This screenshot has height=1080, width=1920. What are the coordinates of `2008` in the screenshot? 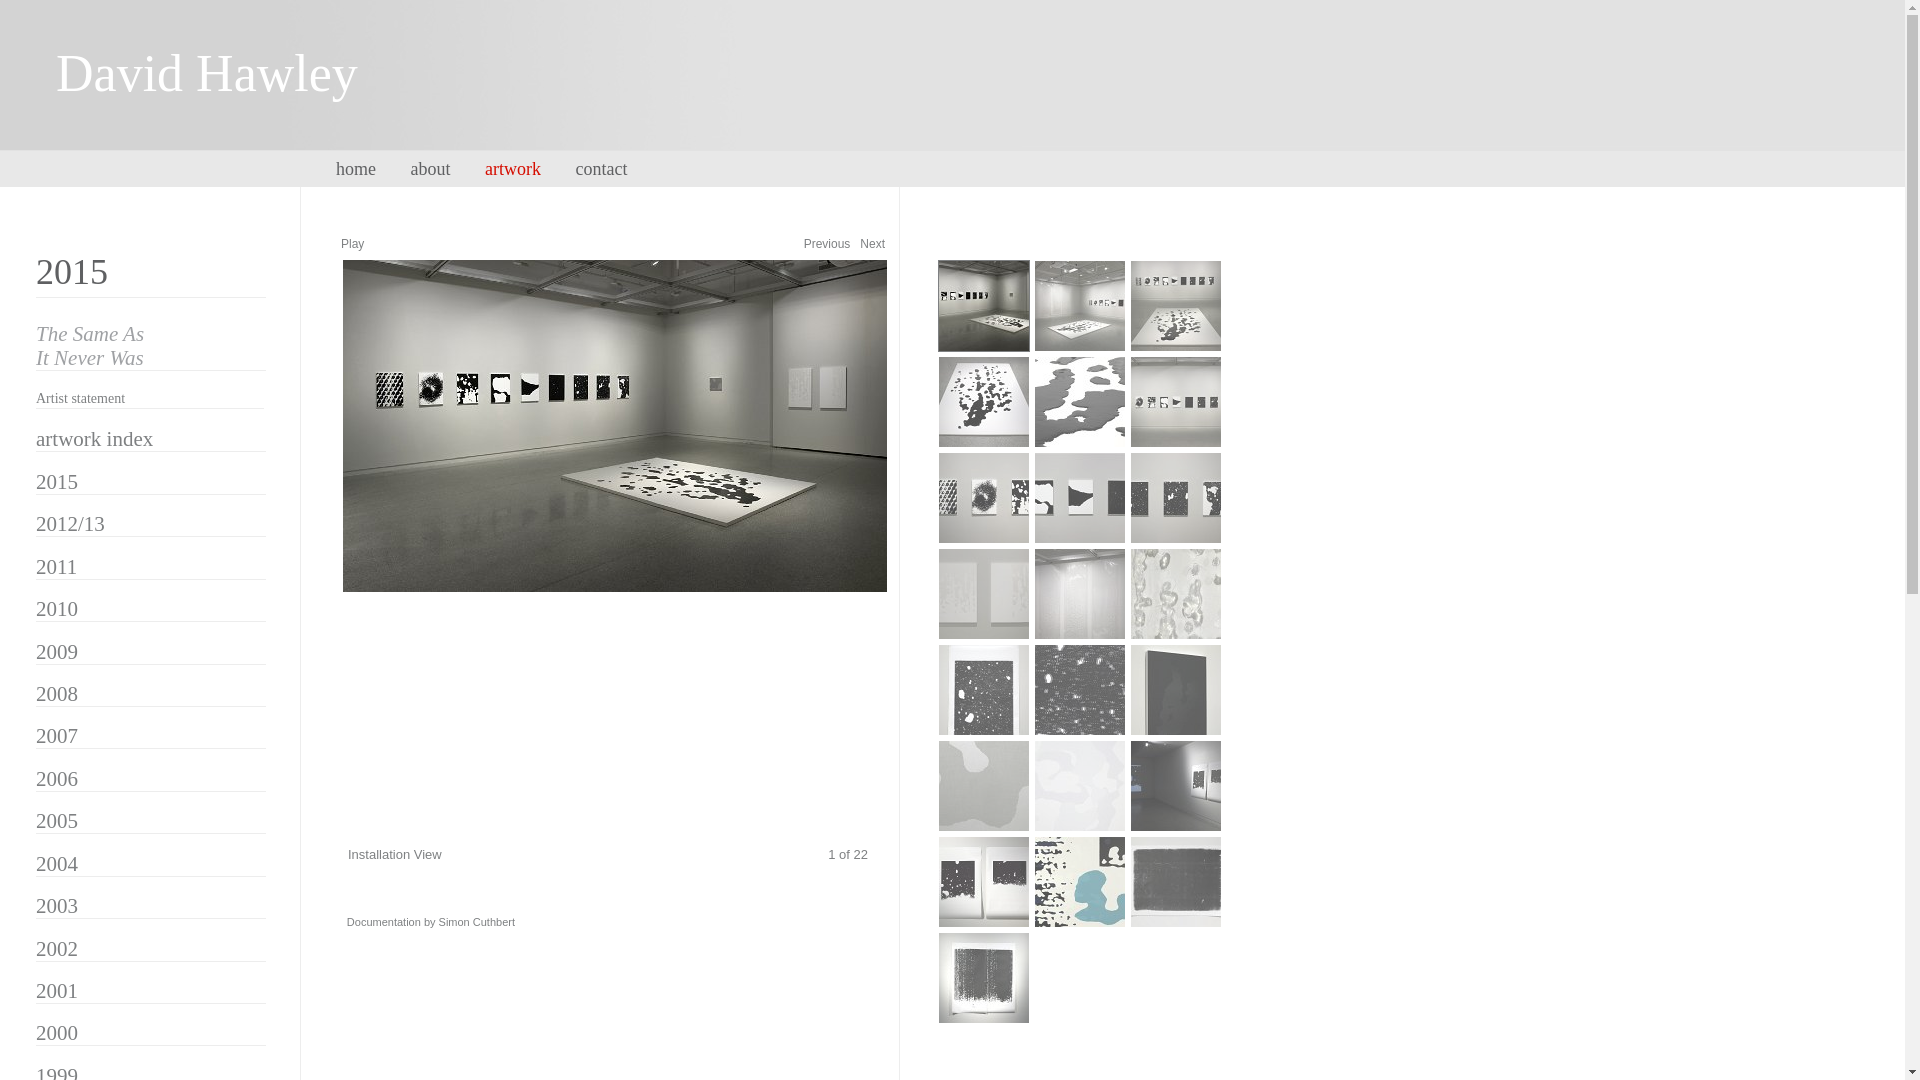 It's located at (57, 694).